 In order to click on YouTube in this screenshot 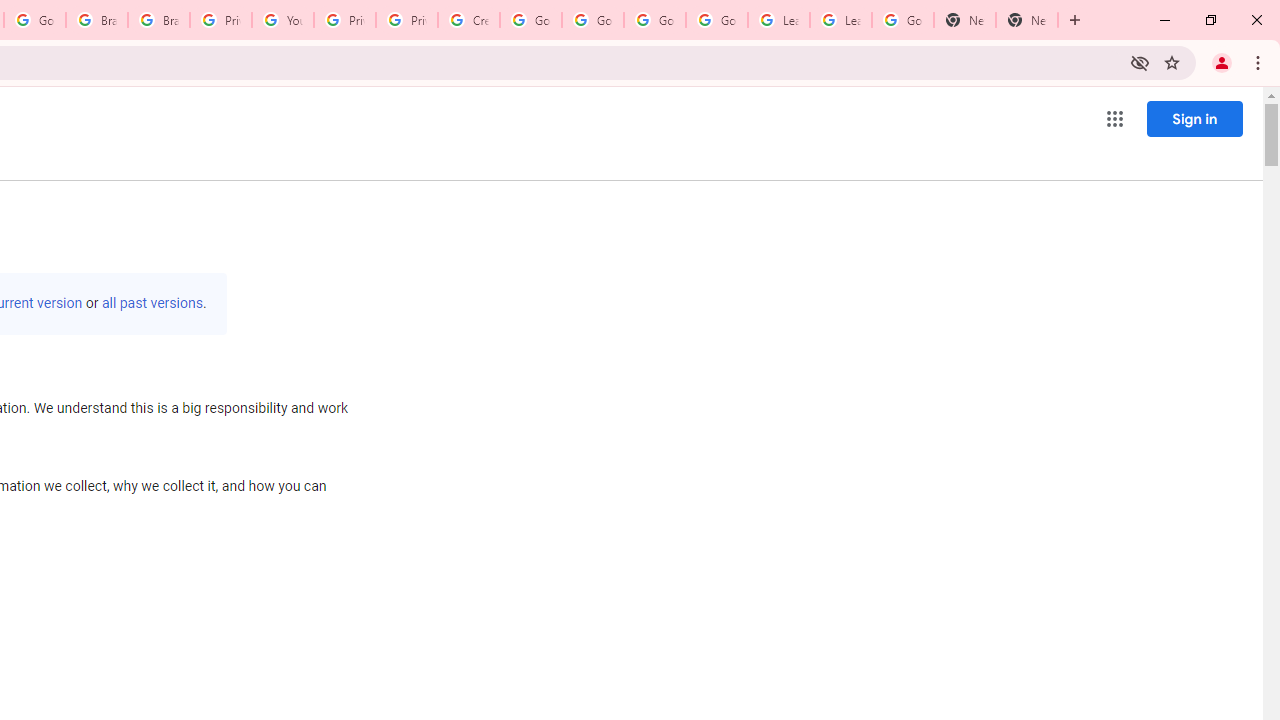, I will do `click(282, 20)`.